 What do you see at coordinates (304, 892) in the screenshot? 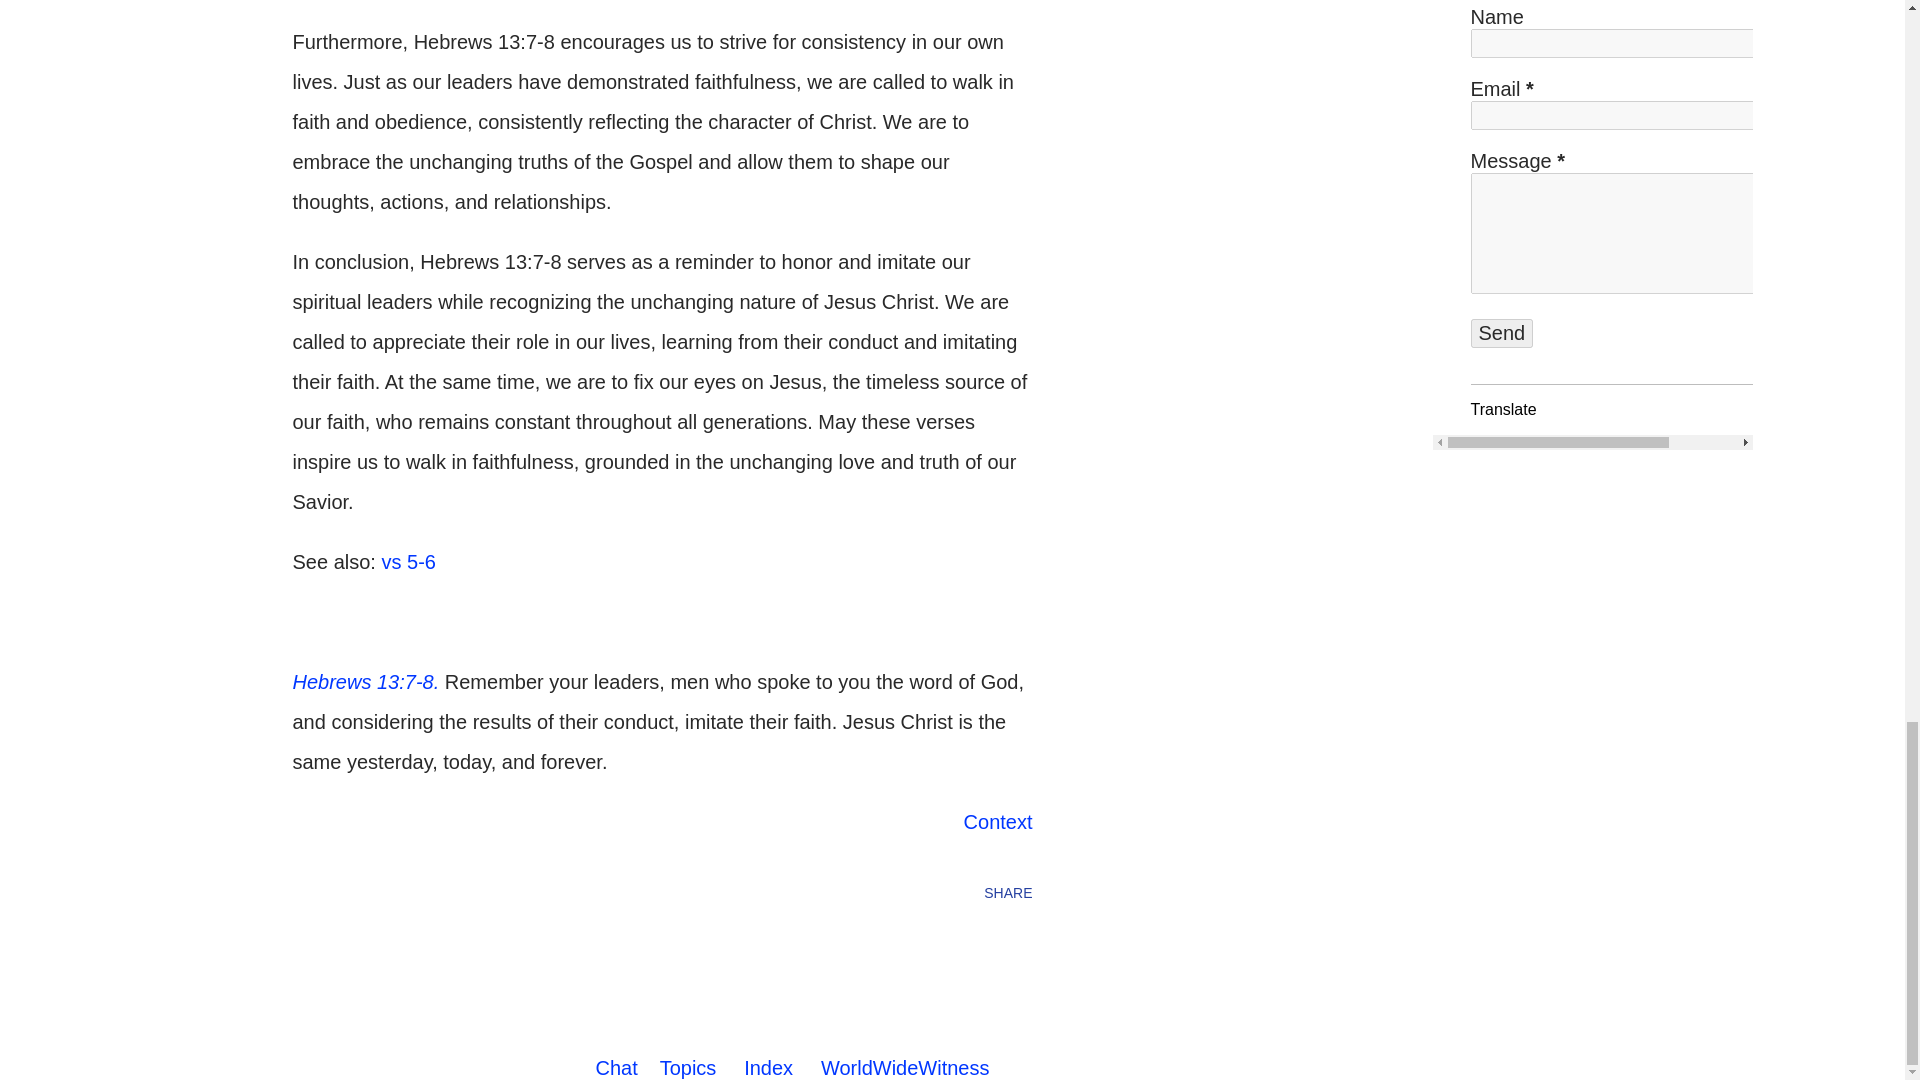
I see `Email Post` at bounding box center [304, 892].